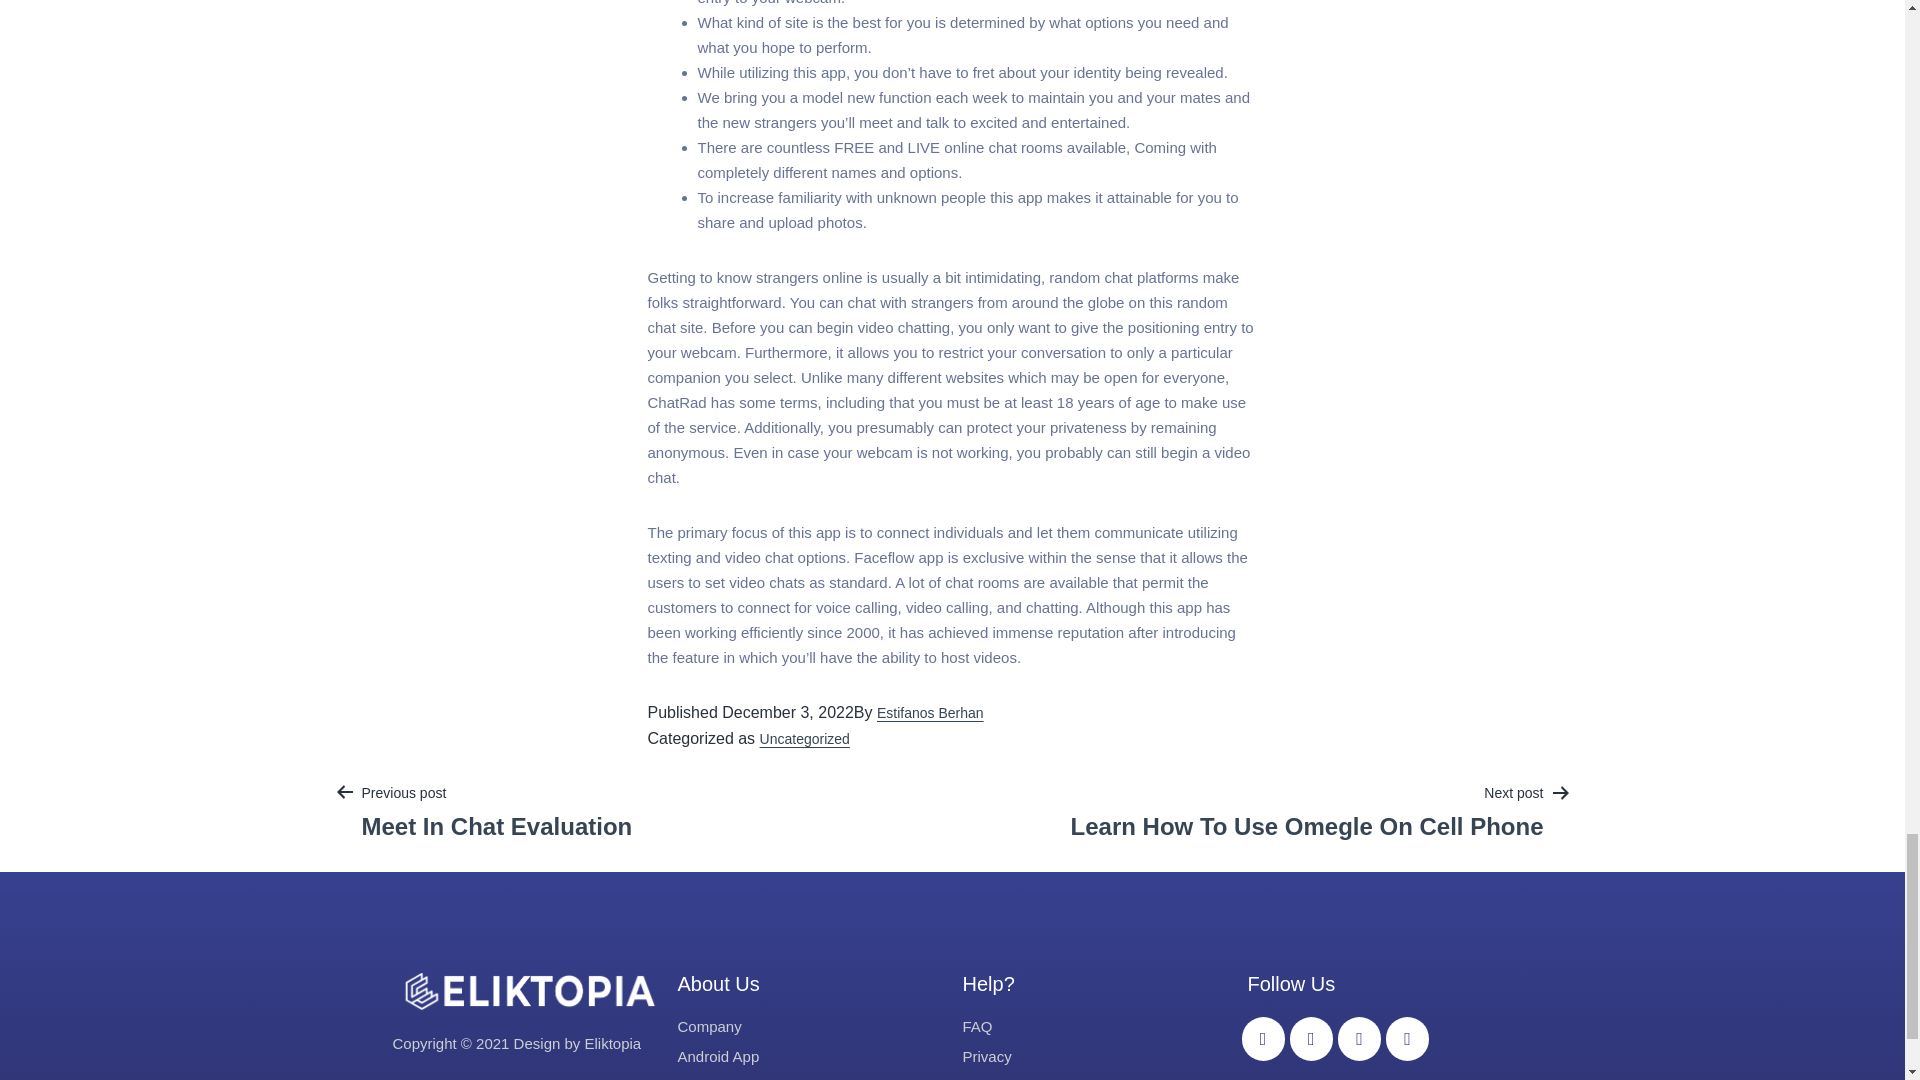  Describe the element at coordinates (930, 713) in the screenshot. I see `Estifanos Berhan` at that location.